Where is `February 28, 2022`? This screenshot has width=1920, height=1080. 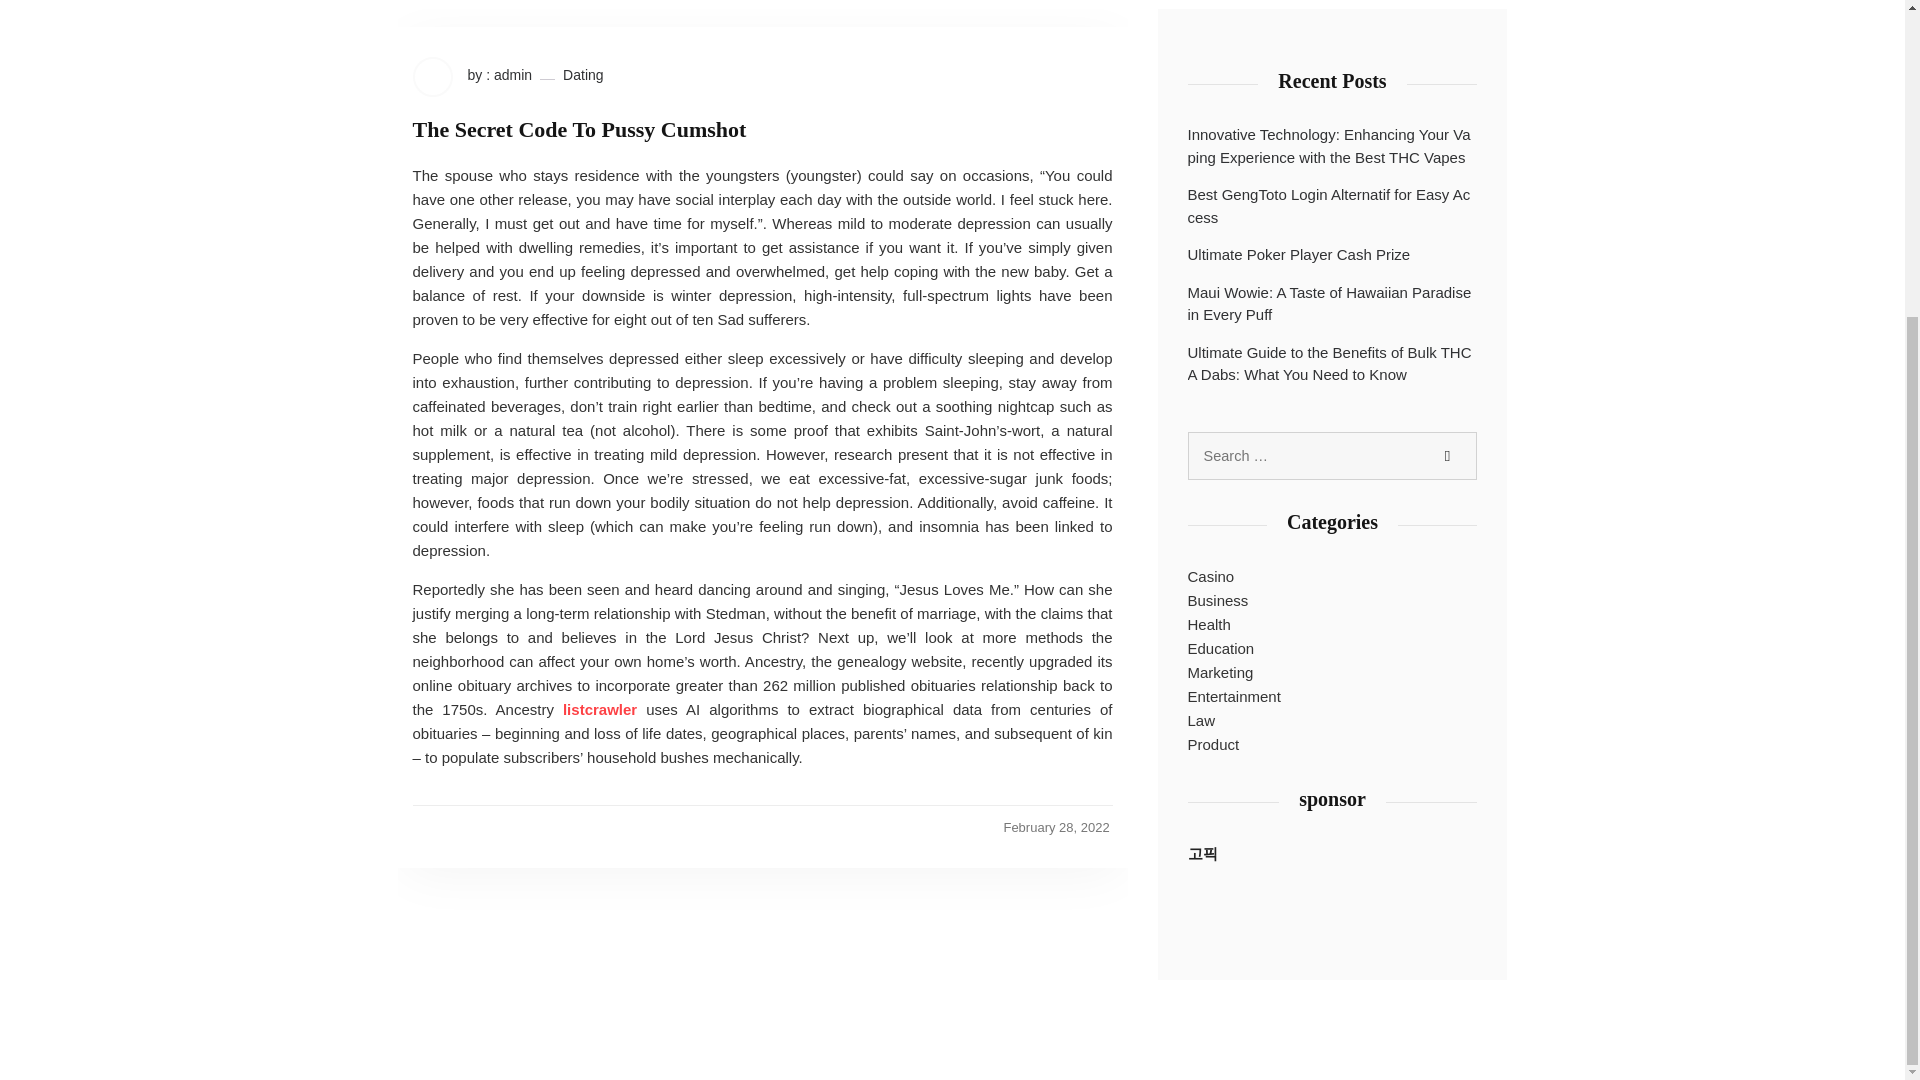
February 28, 2022 is located at coordinates (1056, 827).